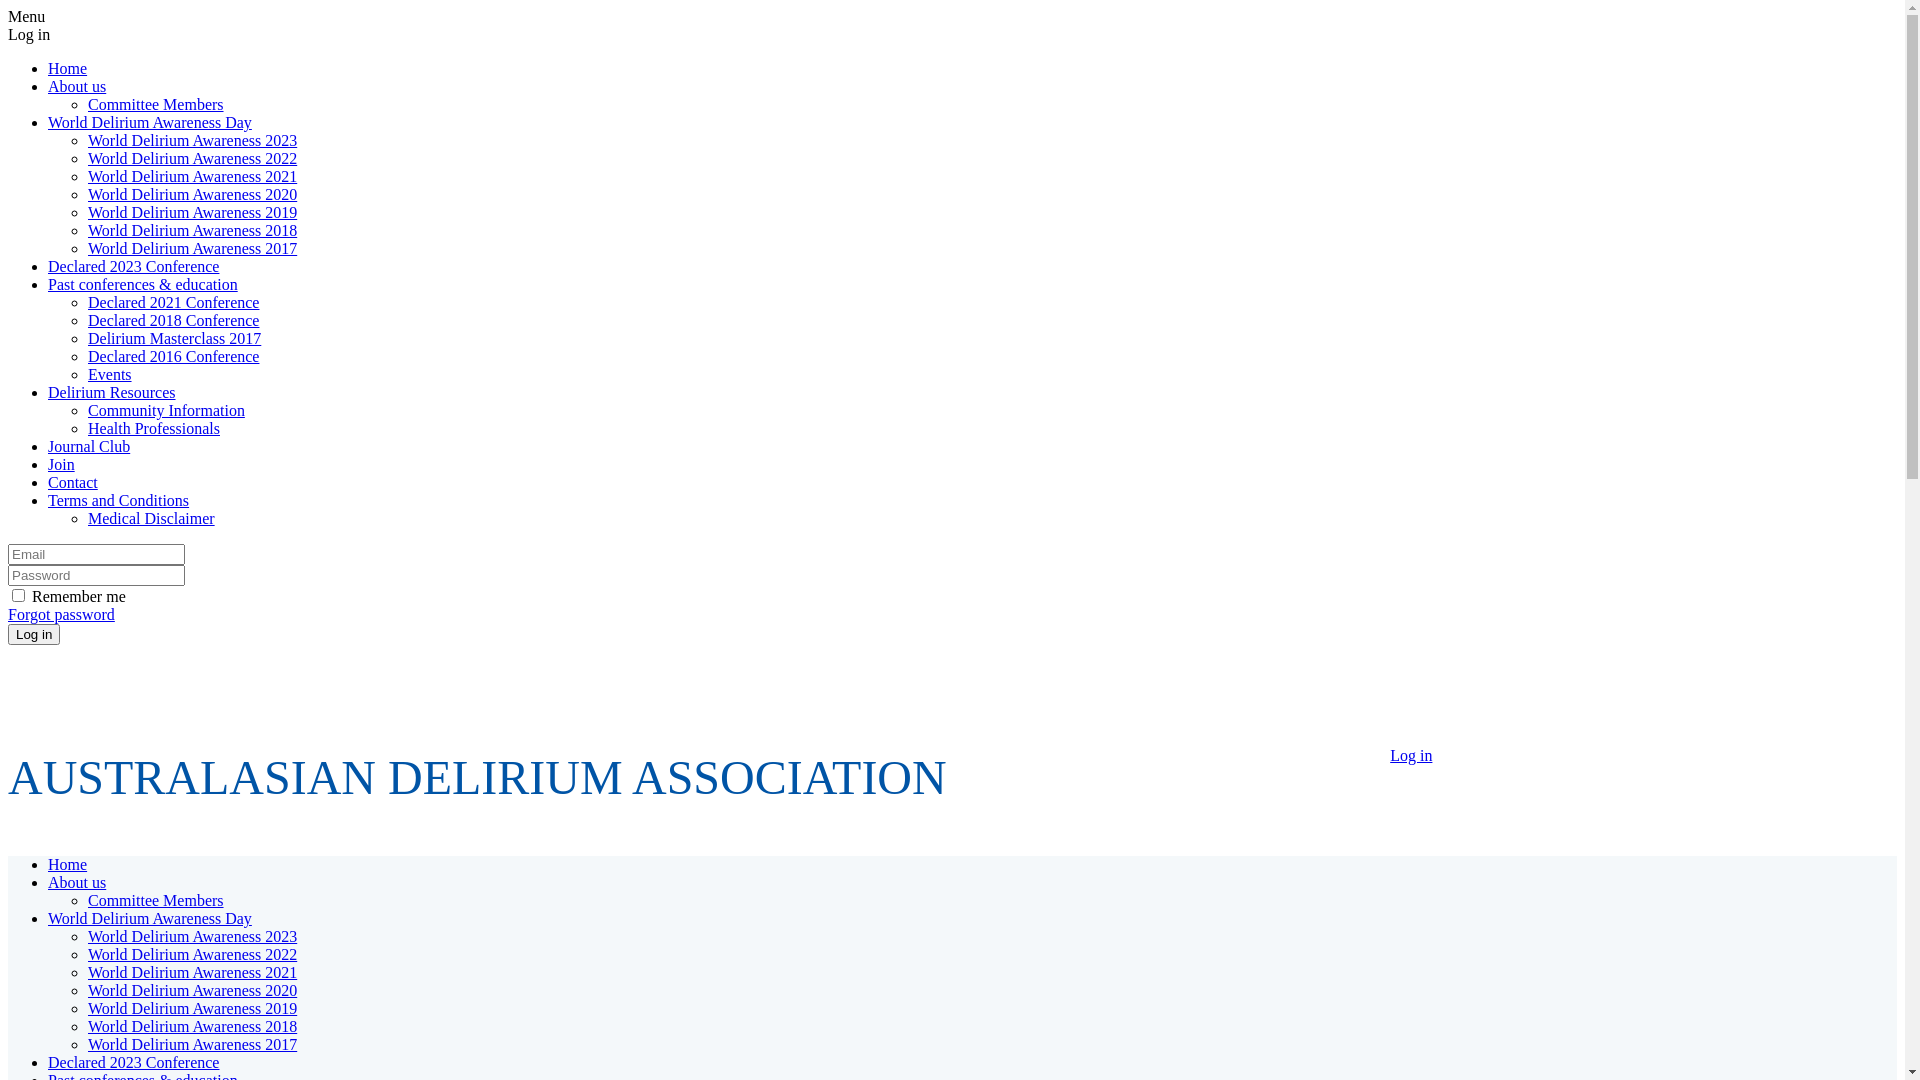 The height and width of the screenshot is (1080, 1920). What do you see at coordinates (134, 1062) in the screenshot?
I see `Declared 2023 Conference` at bounding box center [134, 1062].